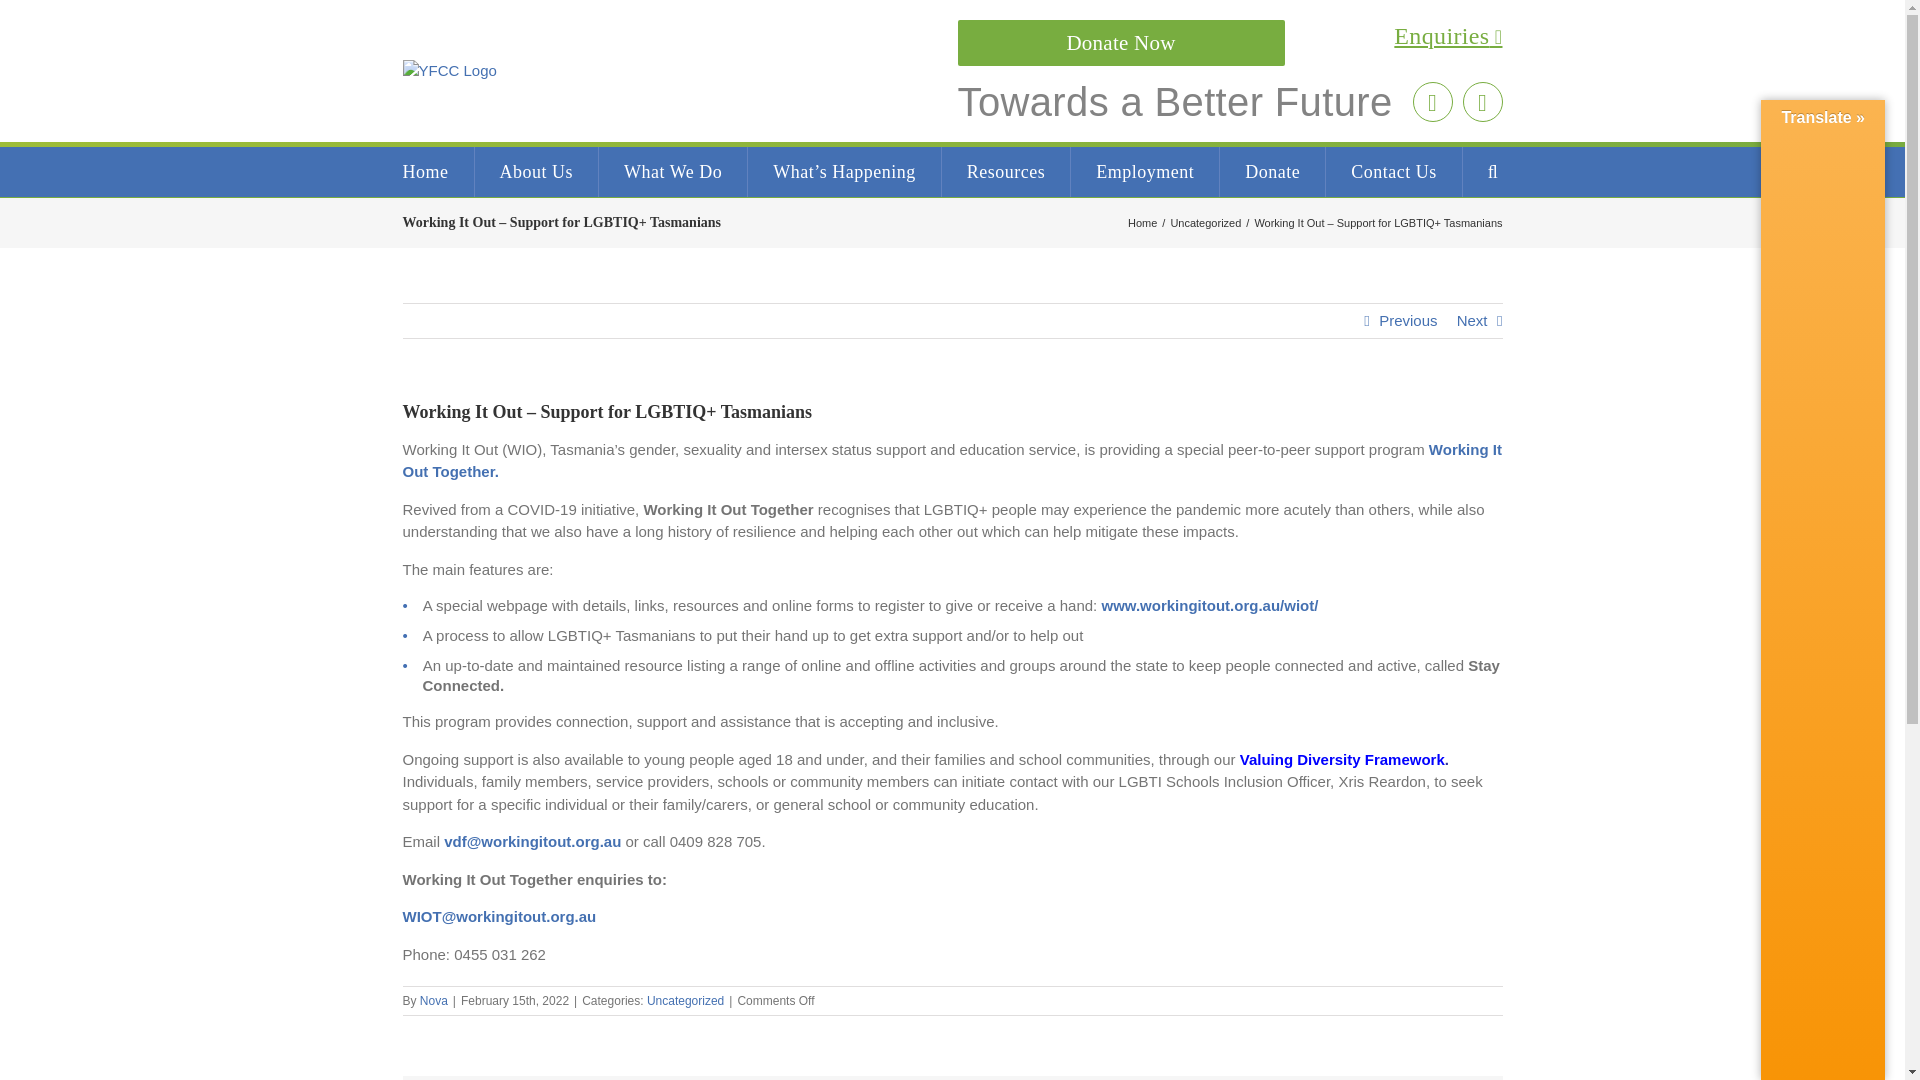 This screenshot has height=1080, width=1920. What do you see at coordinates (1431, 102) in the screenshot?
I see `Follow us on Instagram` at bounding box center [1431, 102].